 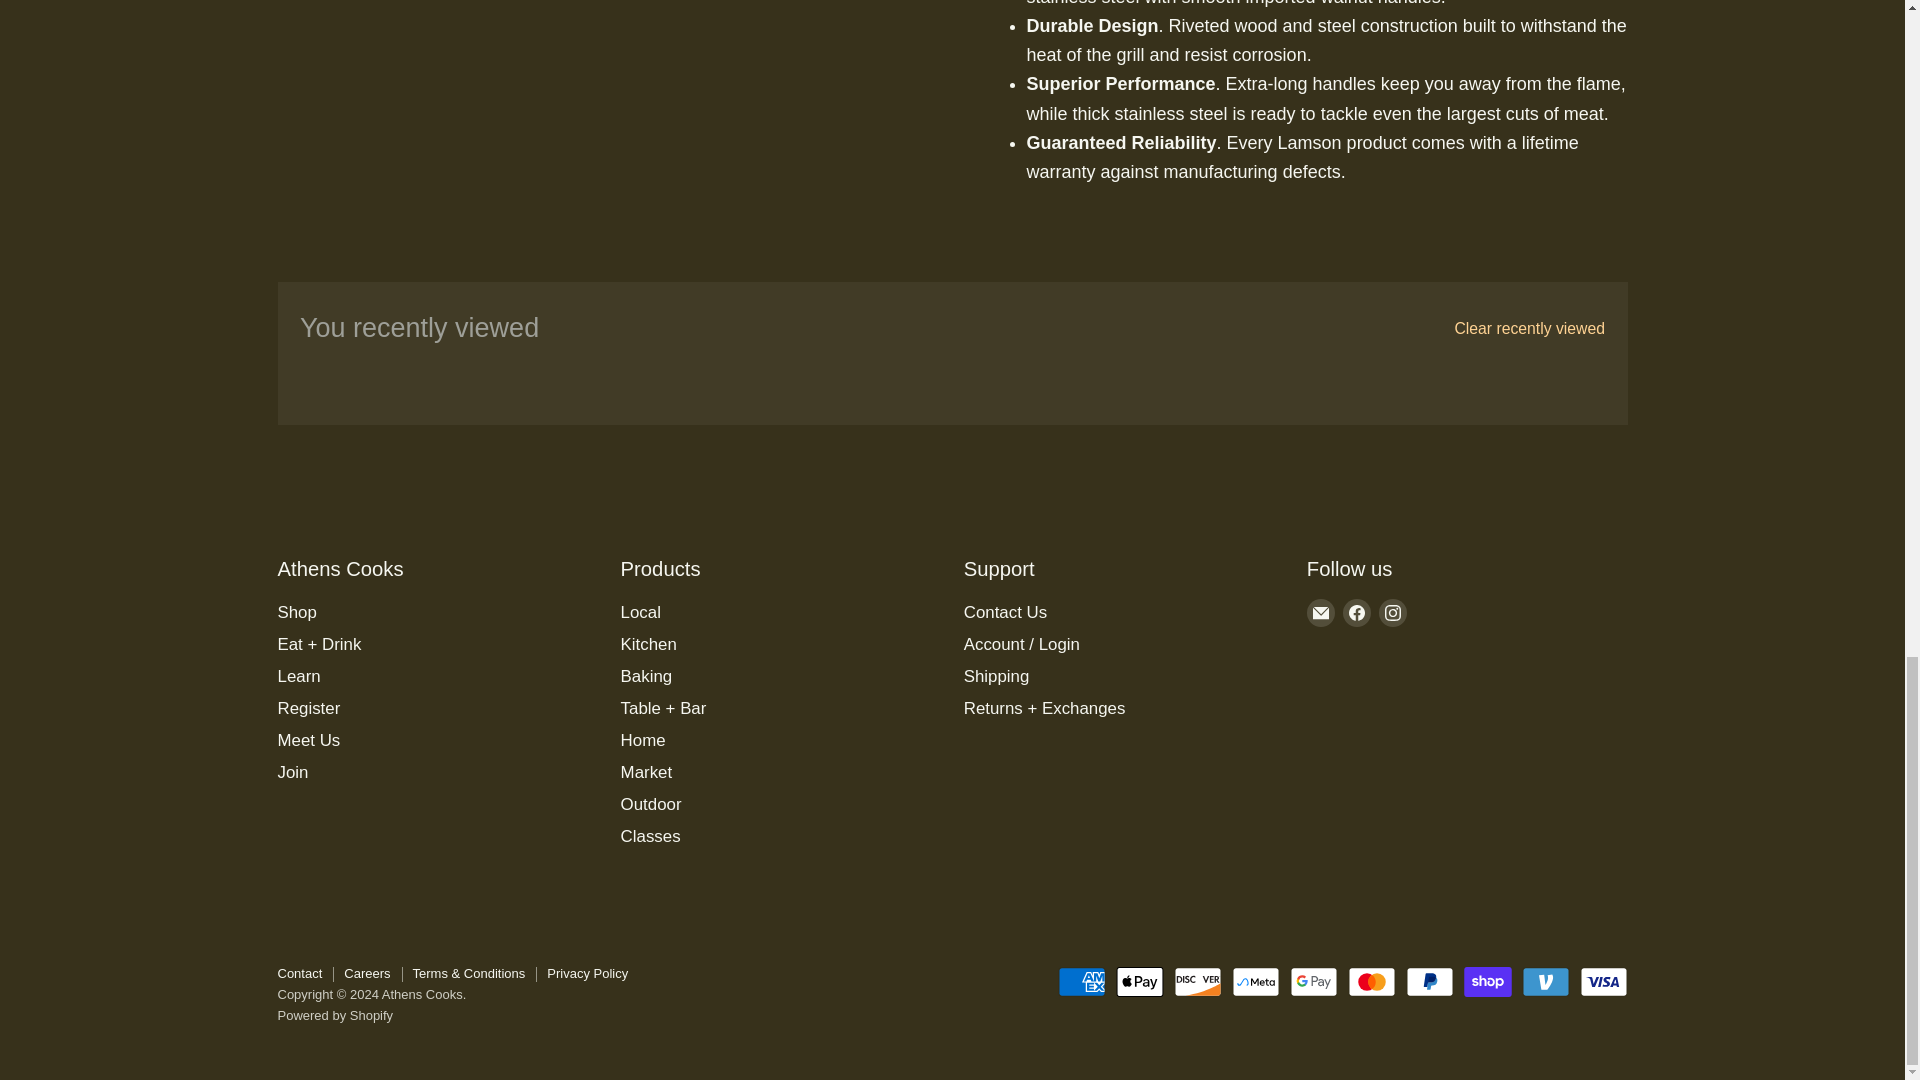 I want to click on Discover, so click(x=1197, y=981).